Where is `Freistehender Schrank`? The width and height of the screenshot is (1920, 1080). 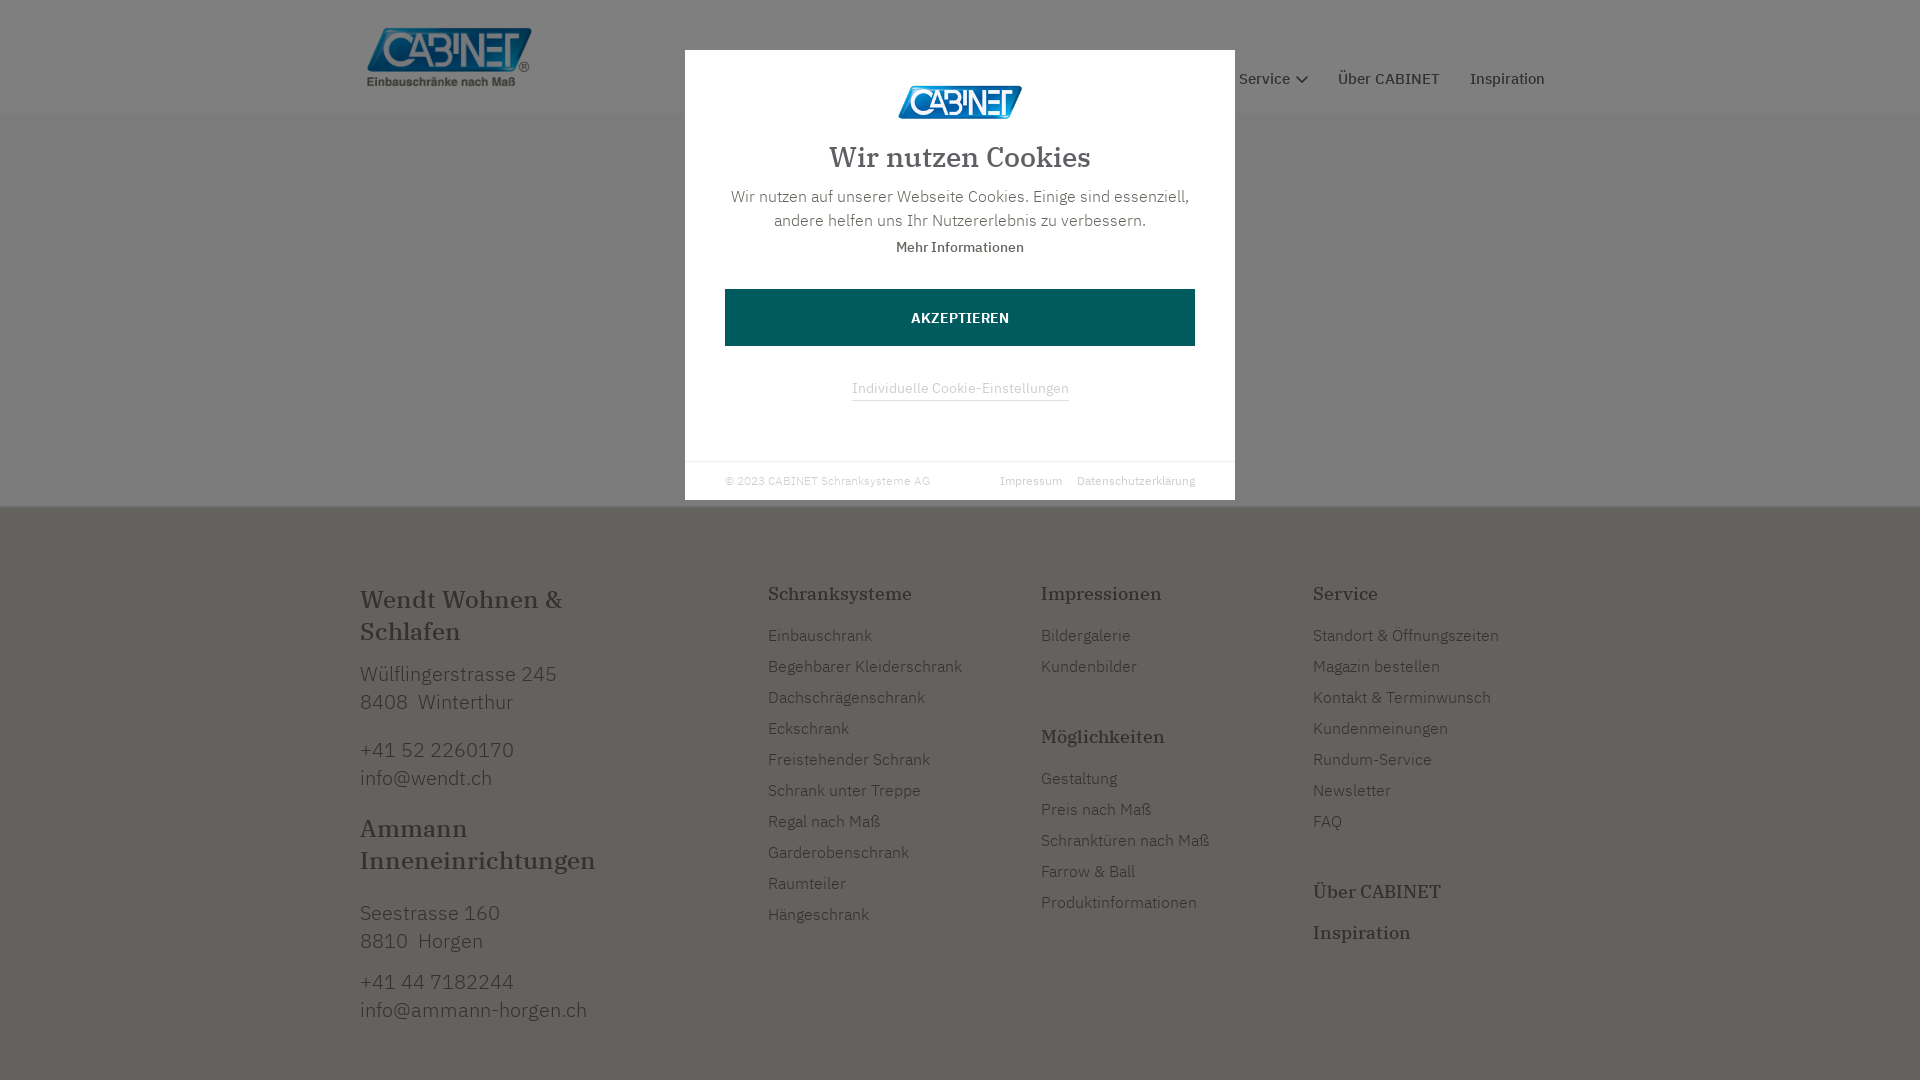 Freistehender Schrank is located at coordinates (849, 759).